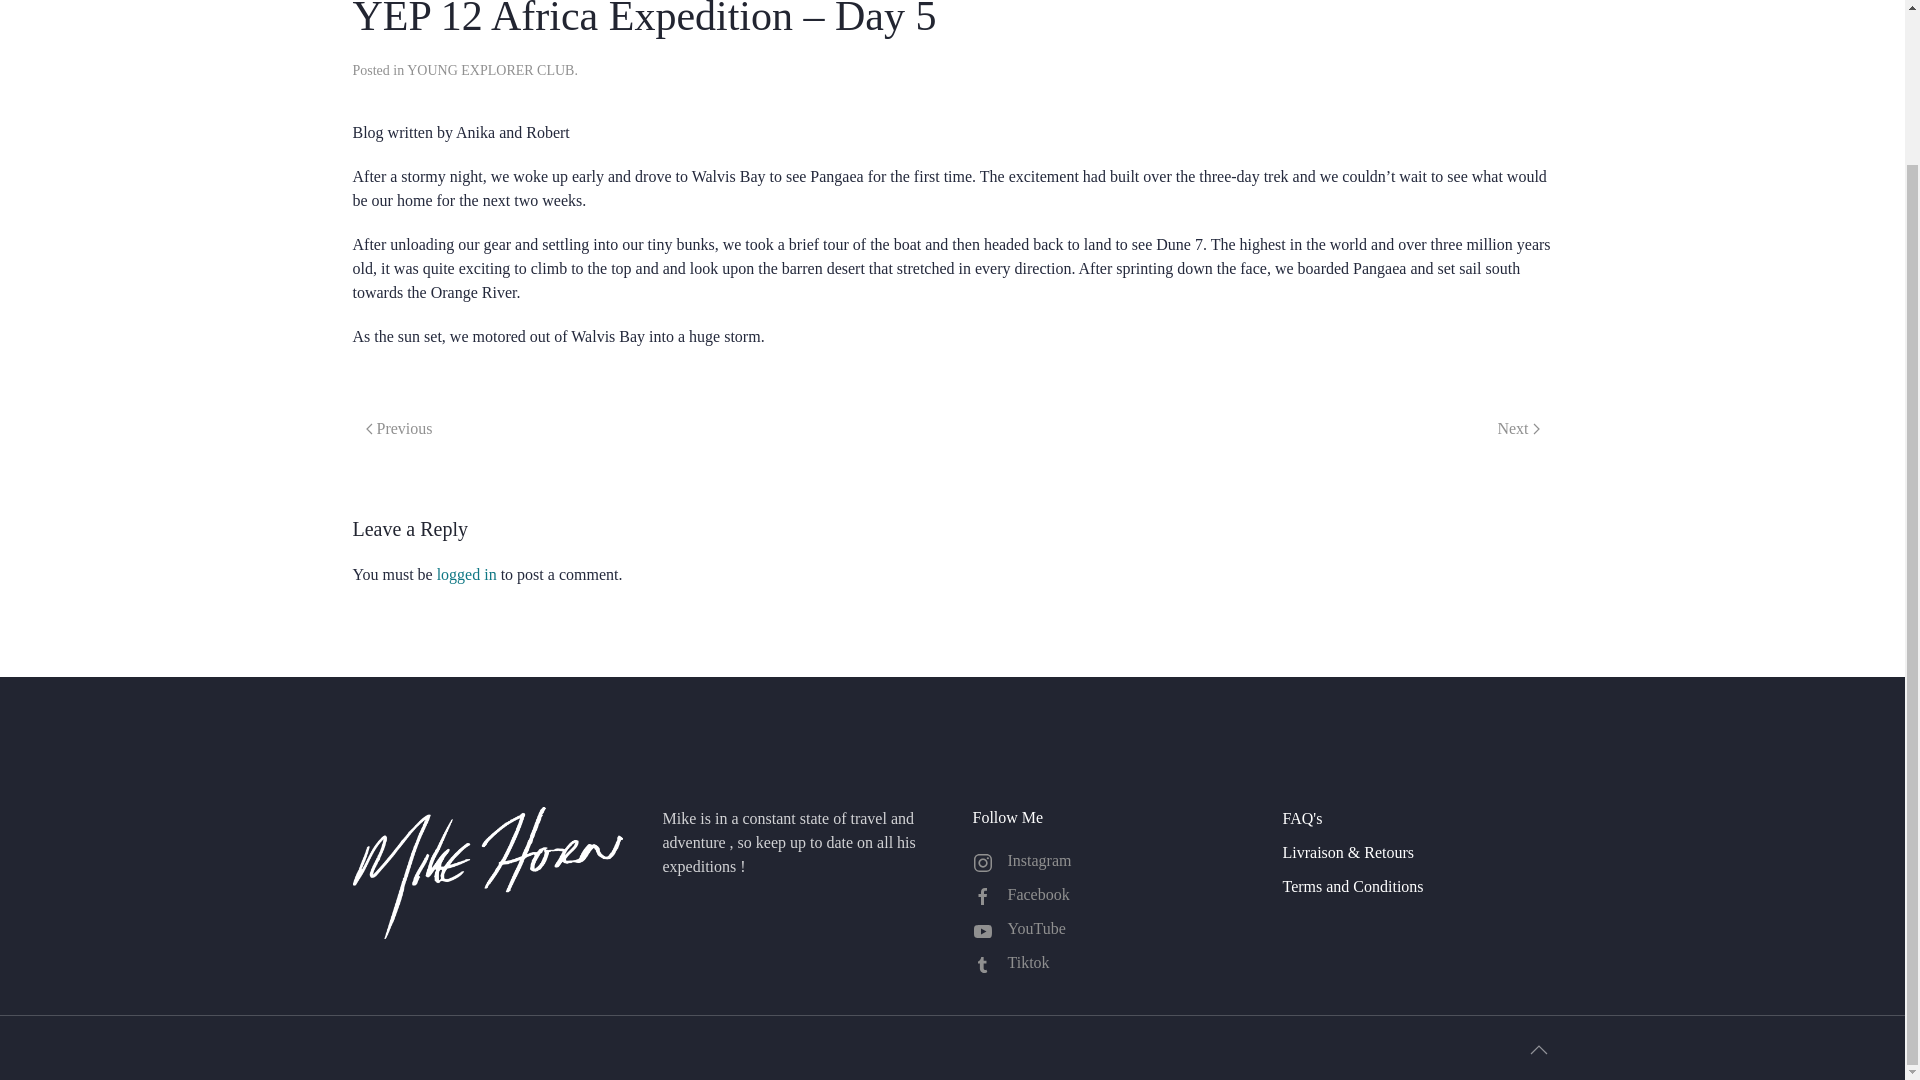 Image resolution: width=1920 pixels, height=1080 pixels. I want to click on Facebook, so click(1106, 895).